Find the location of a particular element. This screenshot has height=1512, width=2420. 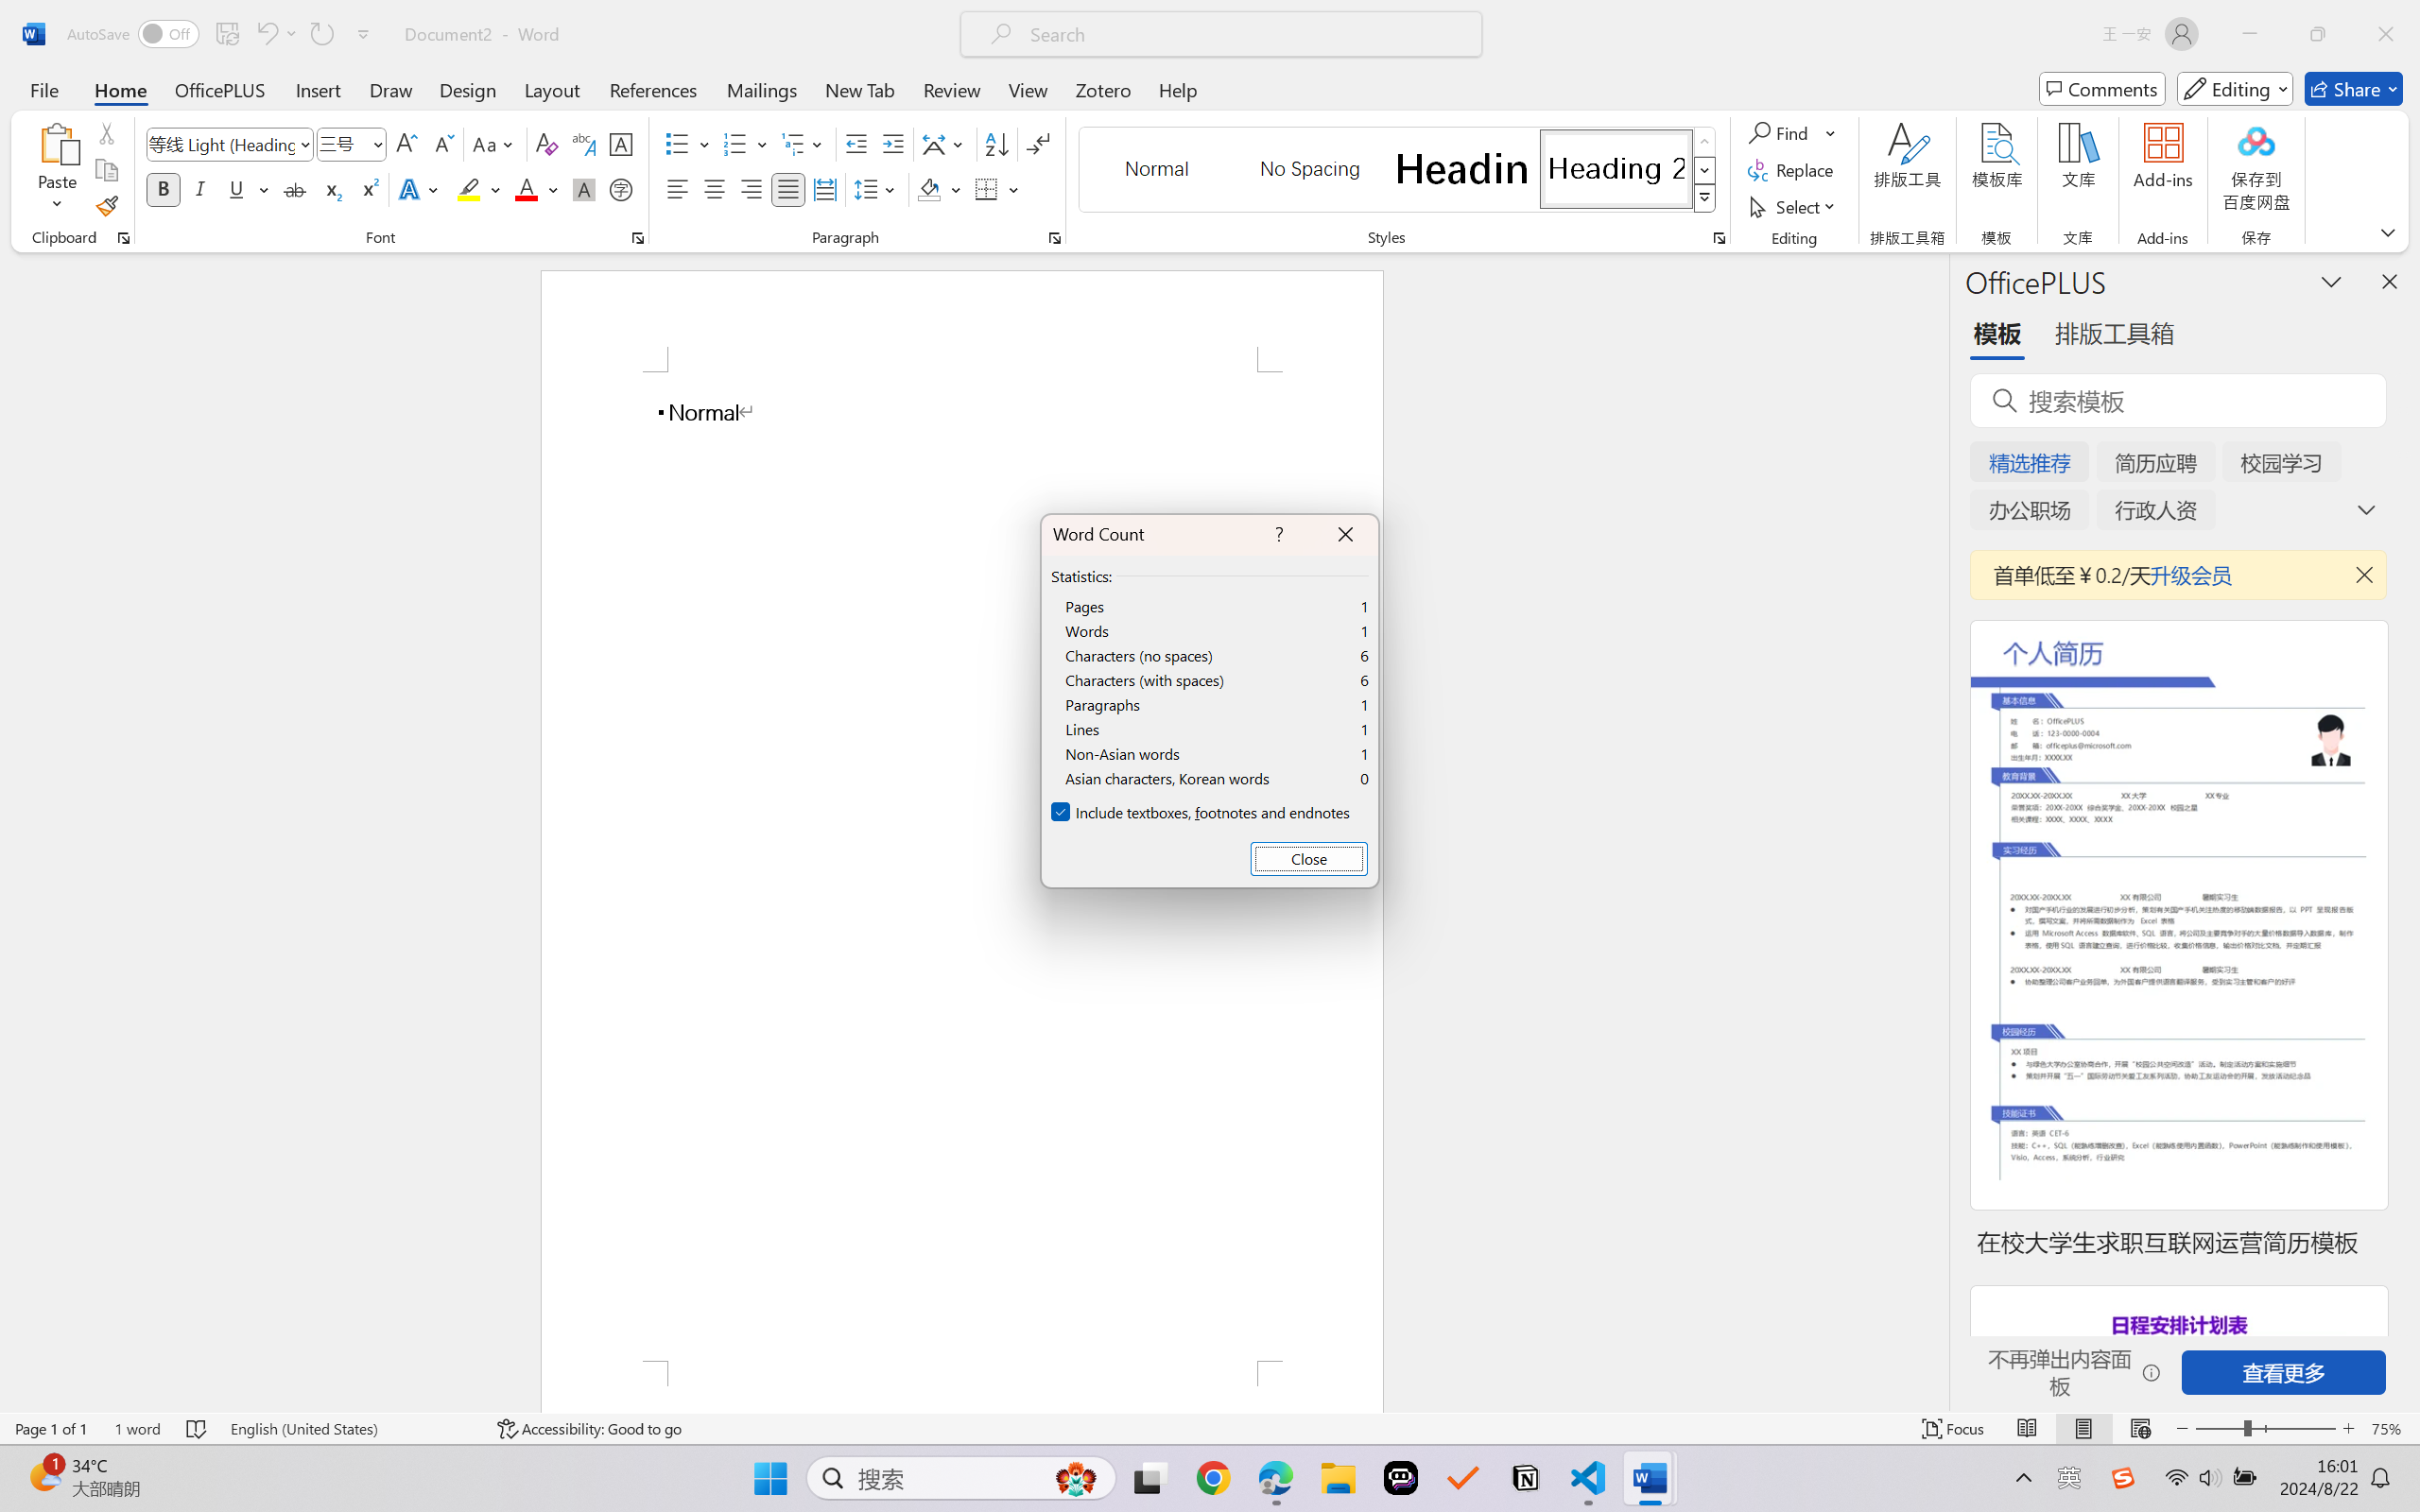

Sort... is located at coordinates (996, 144).